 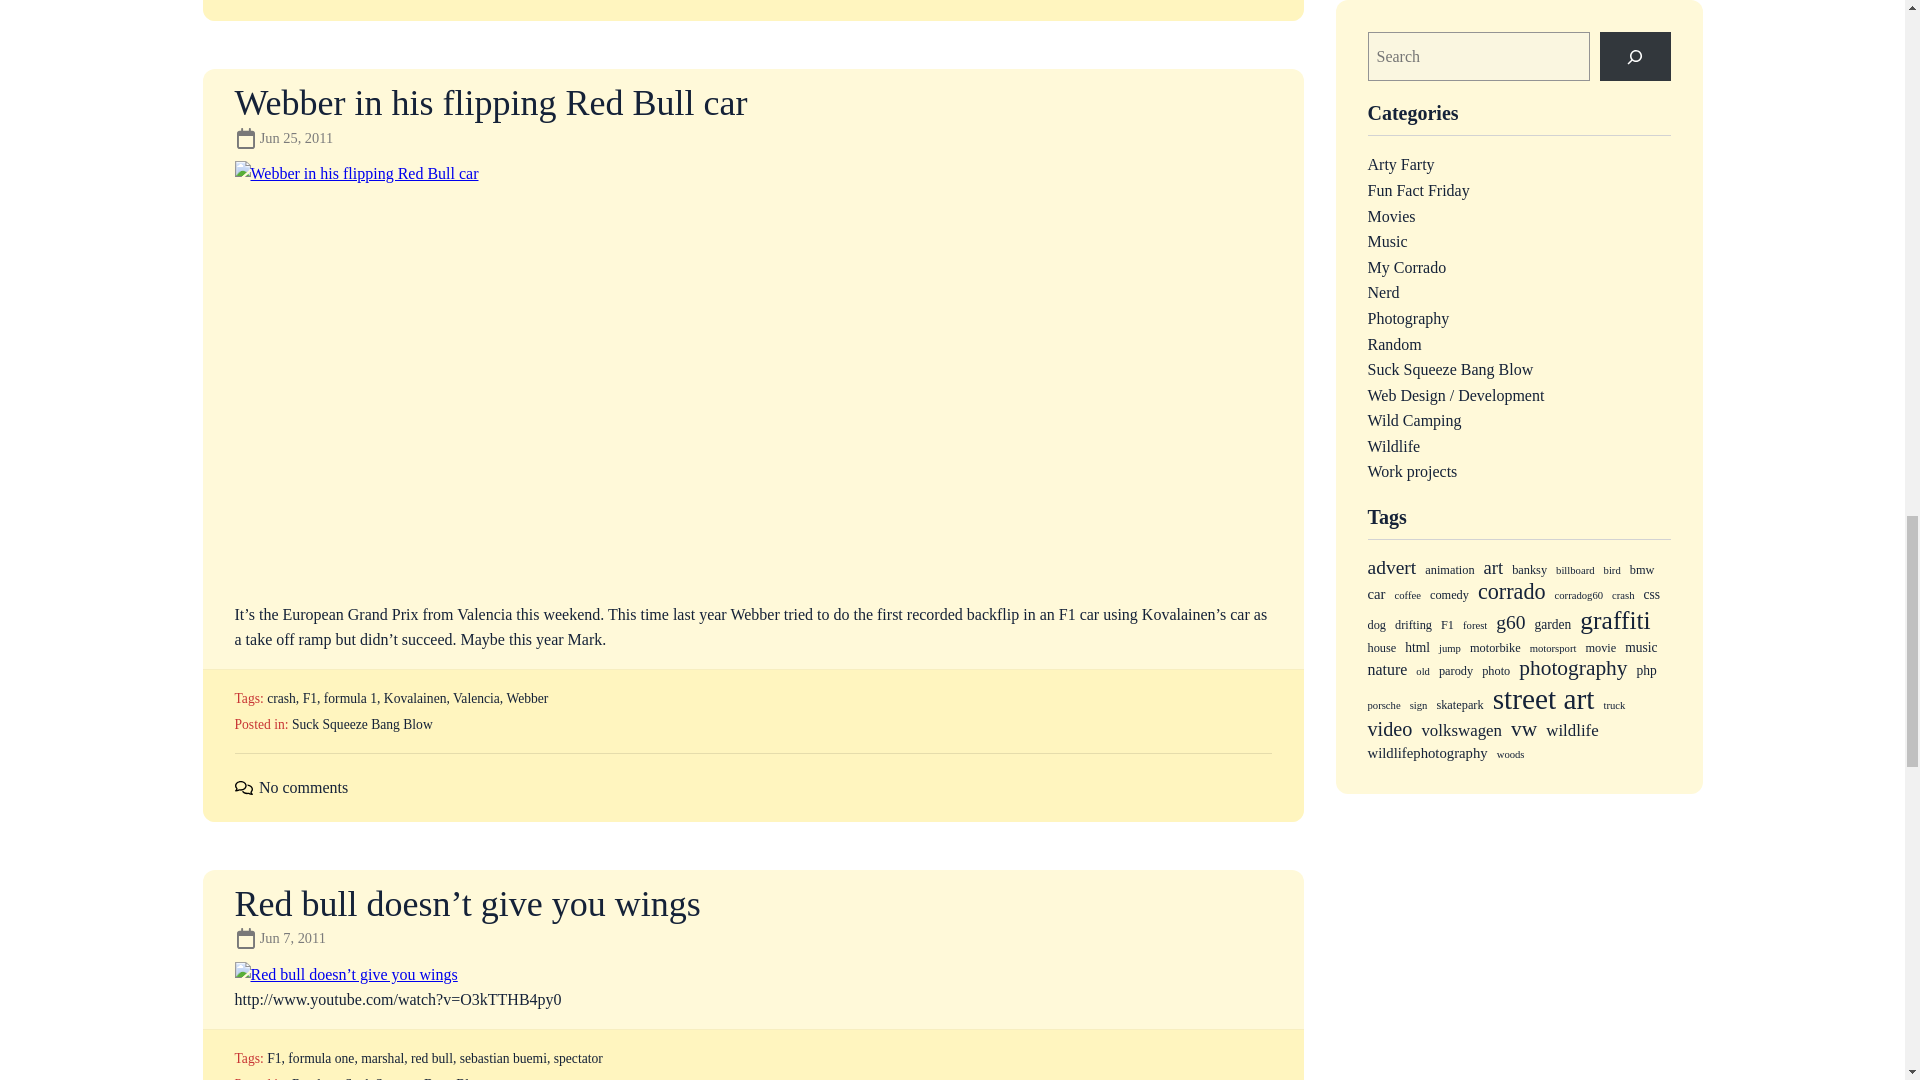 What do you see at coordinates (484, 374) in the screenshot?
I see `Webber accident Valencia.avi` at bounding box center [484, 374].